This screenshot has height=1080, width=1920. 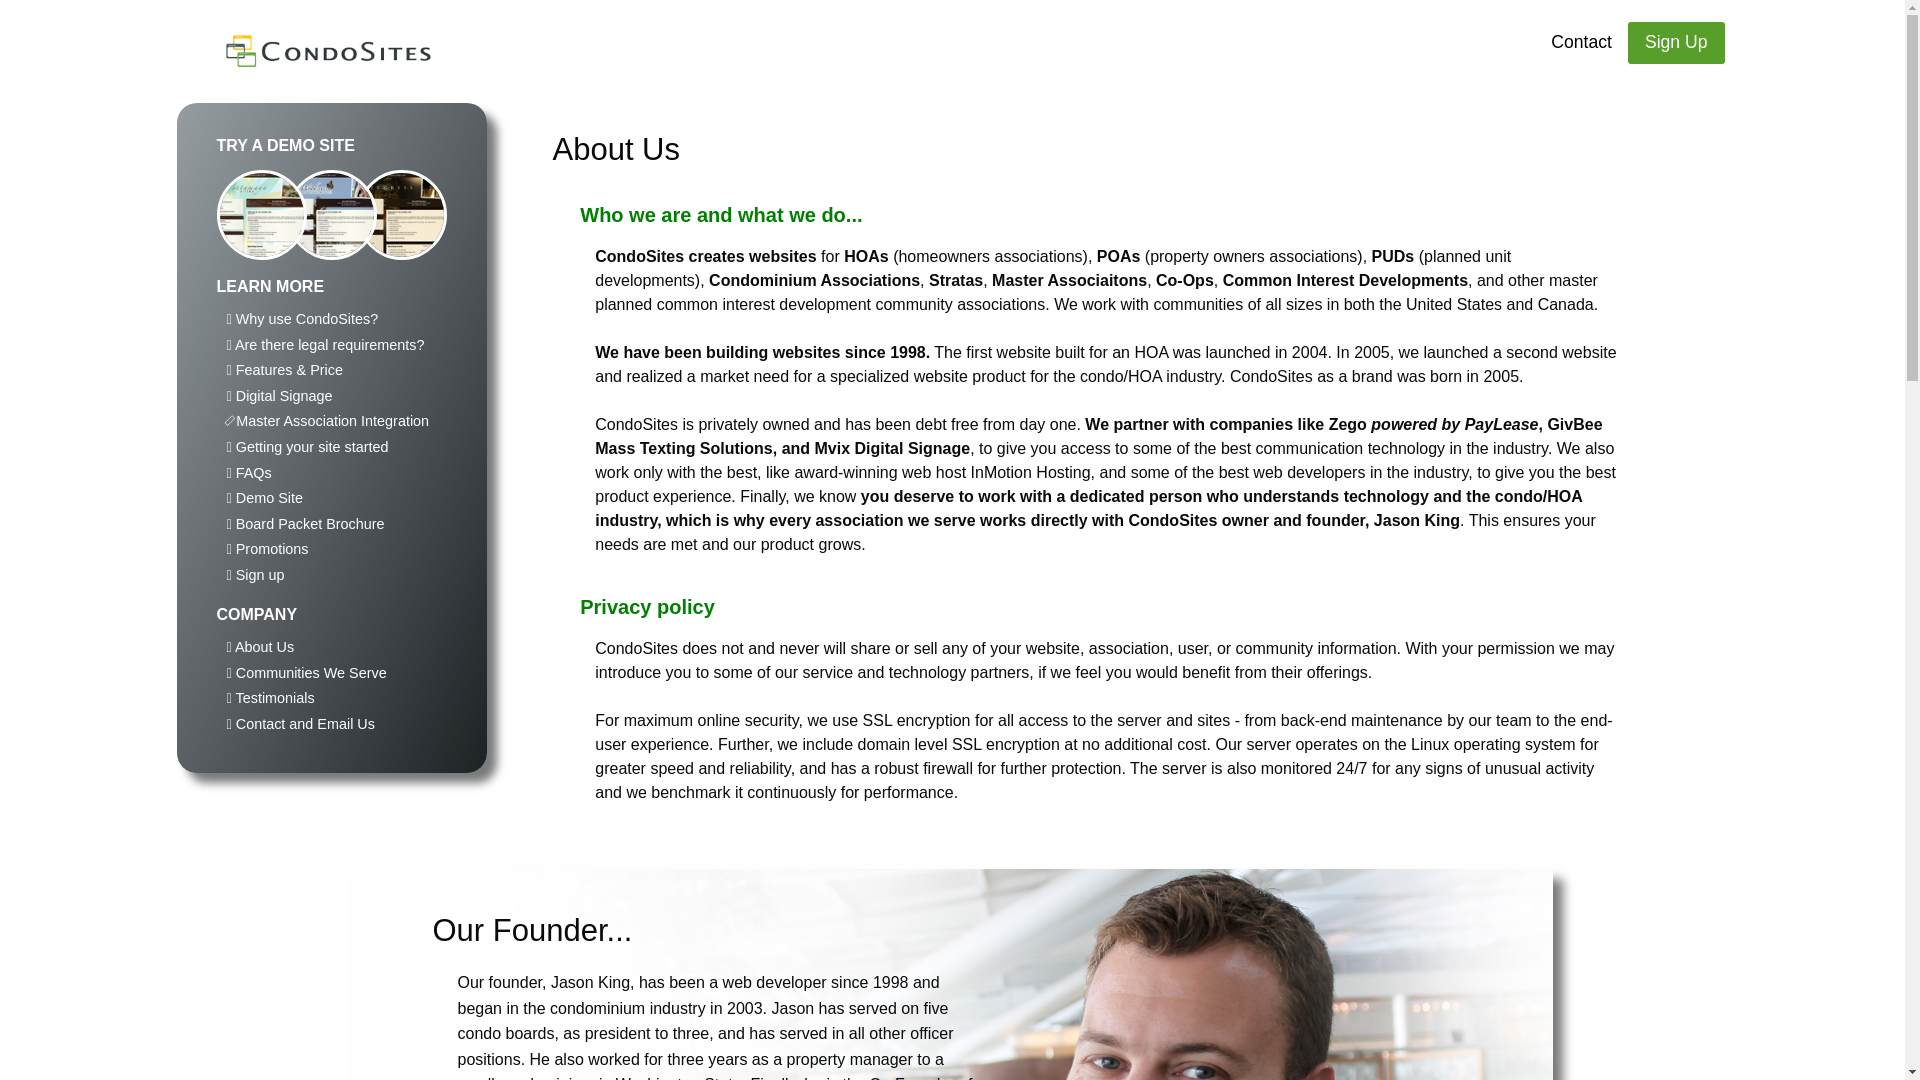 I want to click on Are there legal requirements?, so click(x=325, y=344).